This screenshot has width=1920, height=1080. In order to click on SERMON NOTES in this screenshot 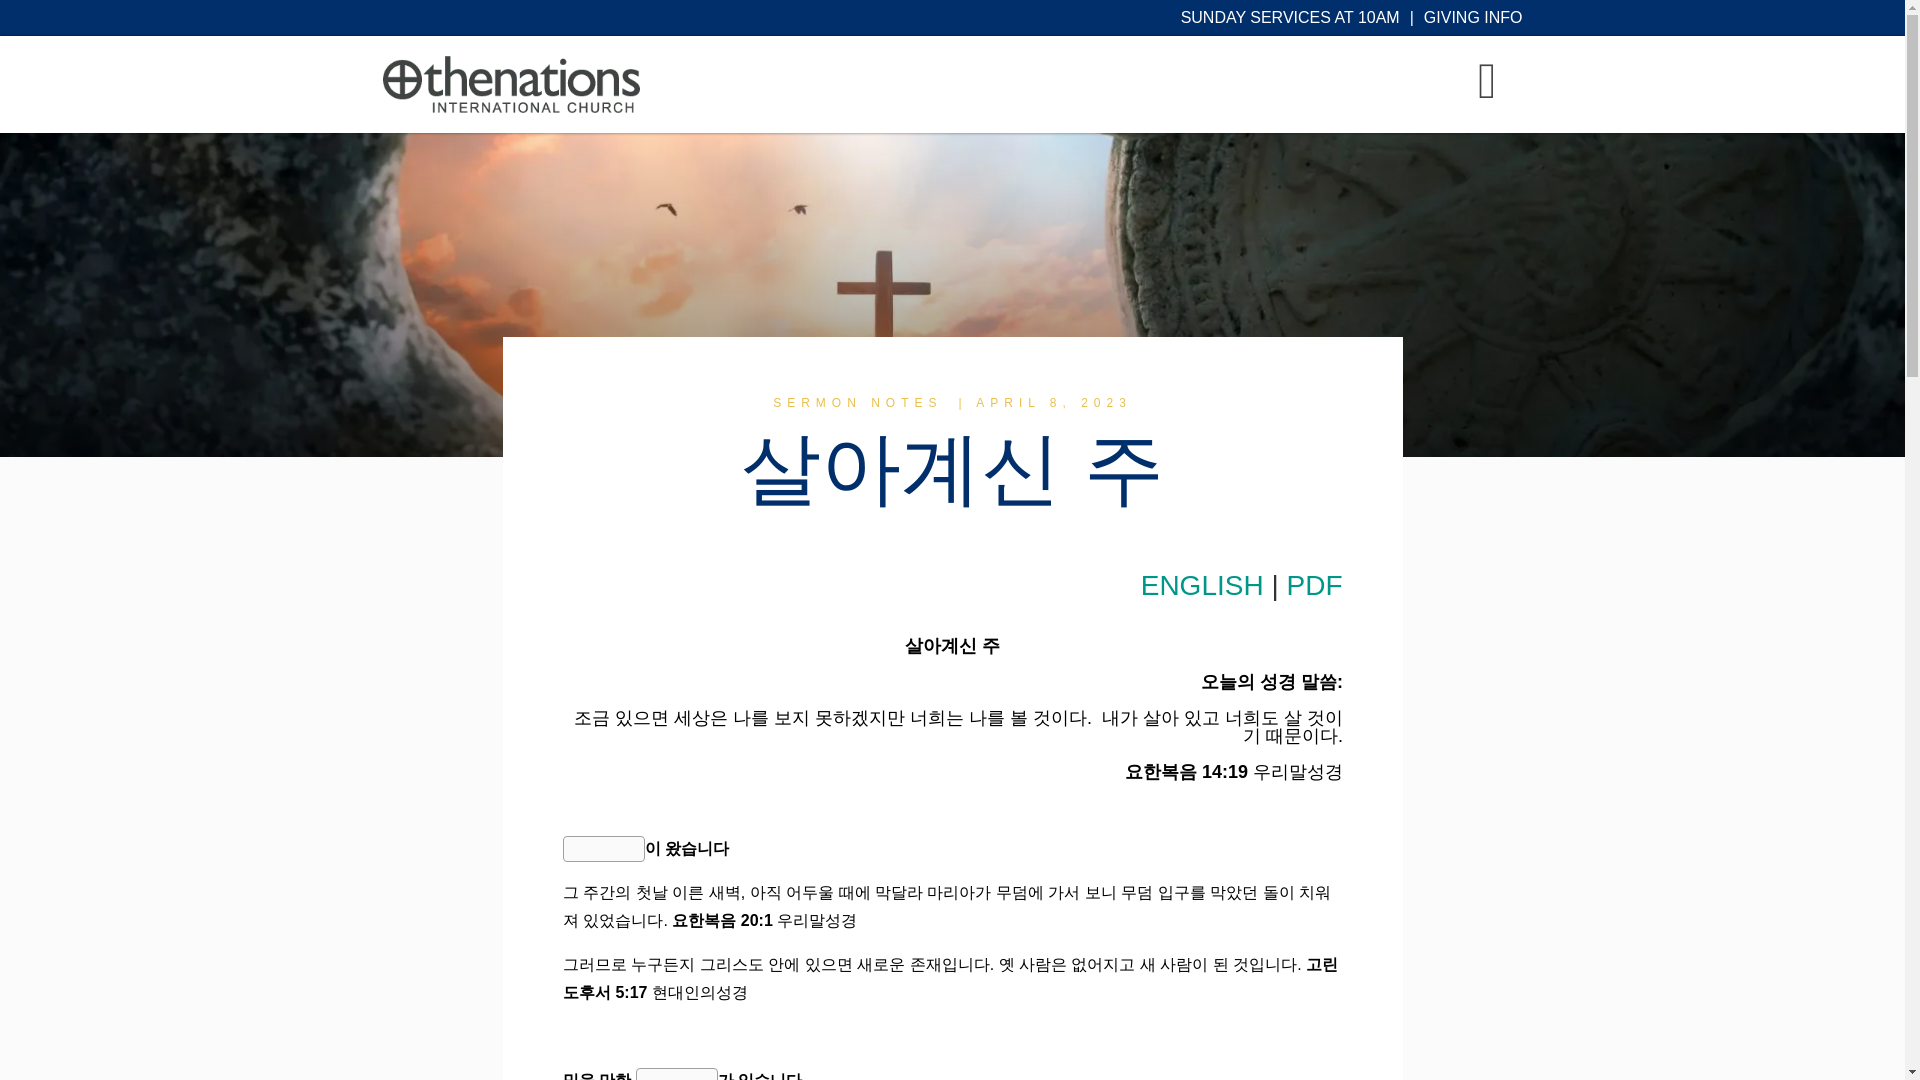, I will do `click(858, 403)`.